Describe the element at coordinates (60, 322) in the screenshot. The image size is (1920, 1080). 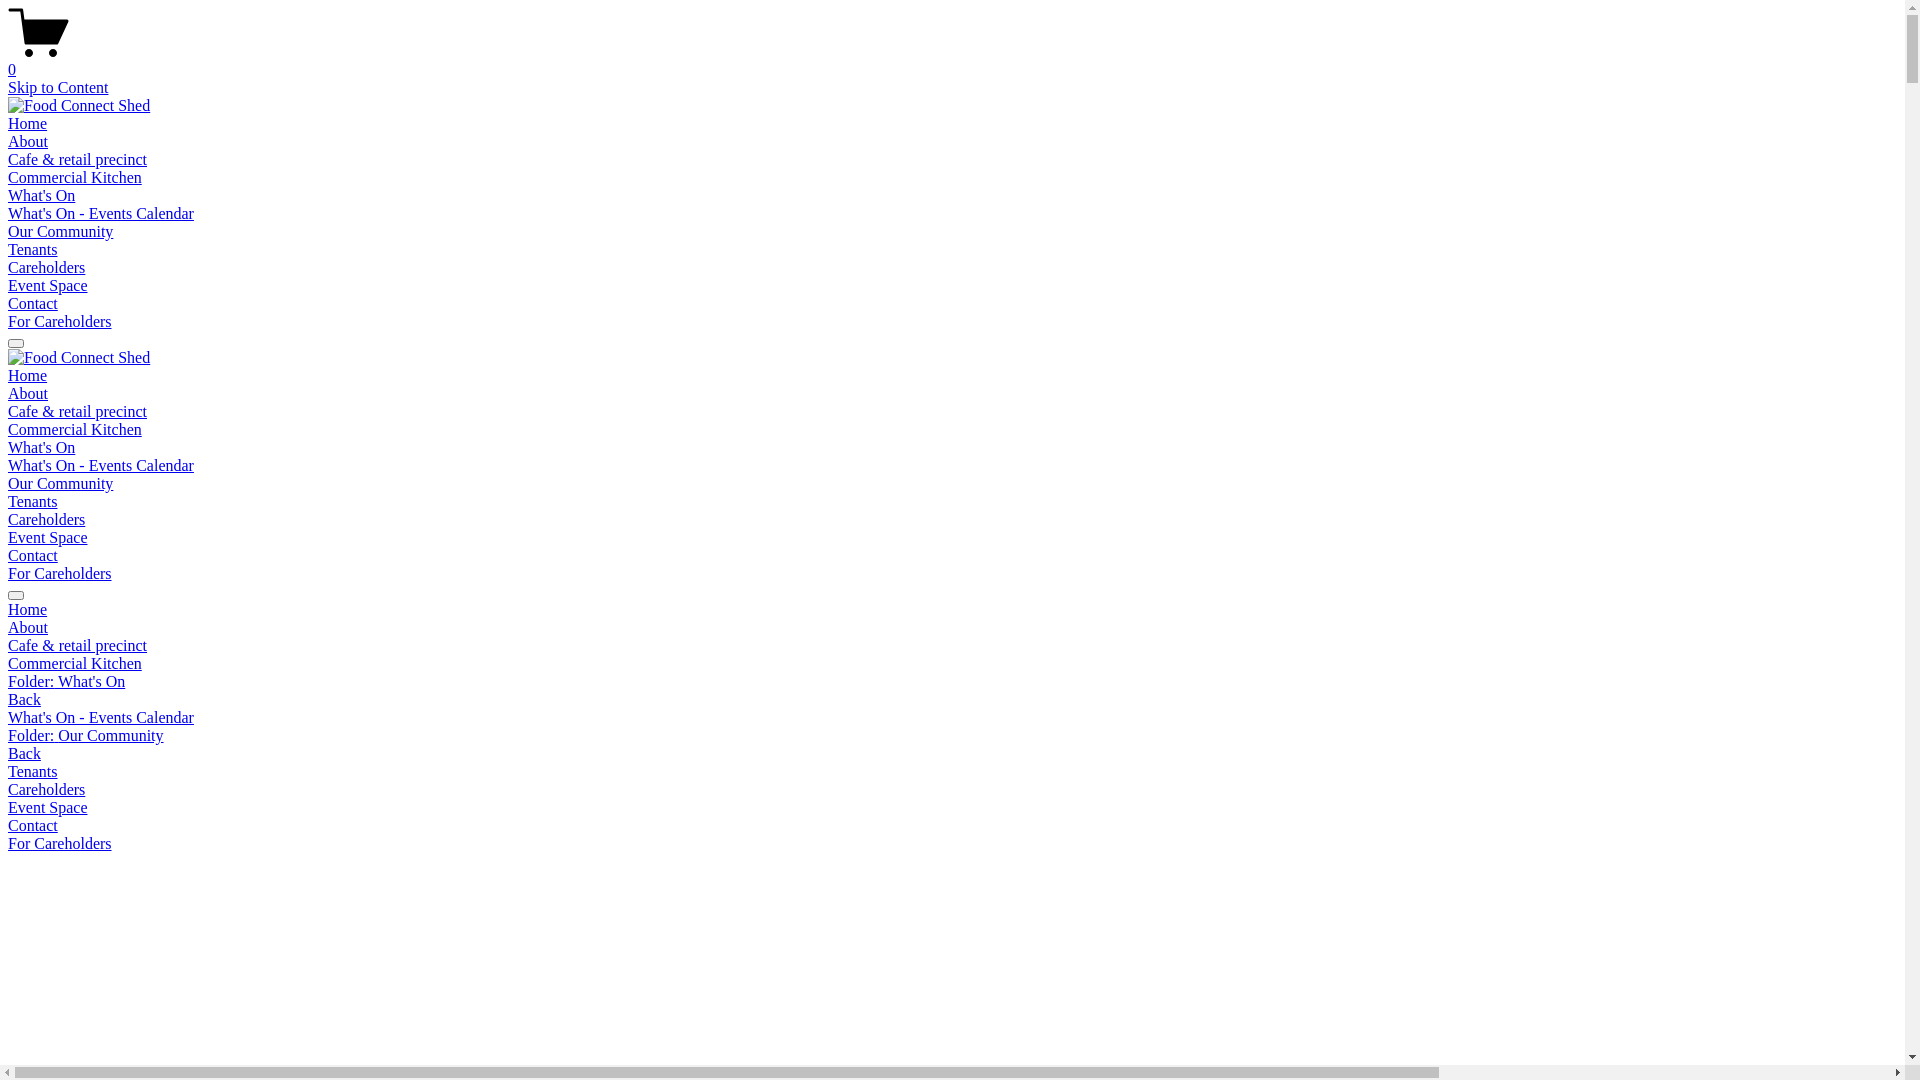
I see `For Careholders` at that location.